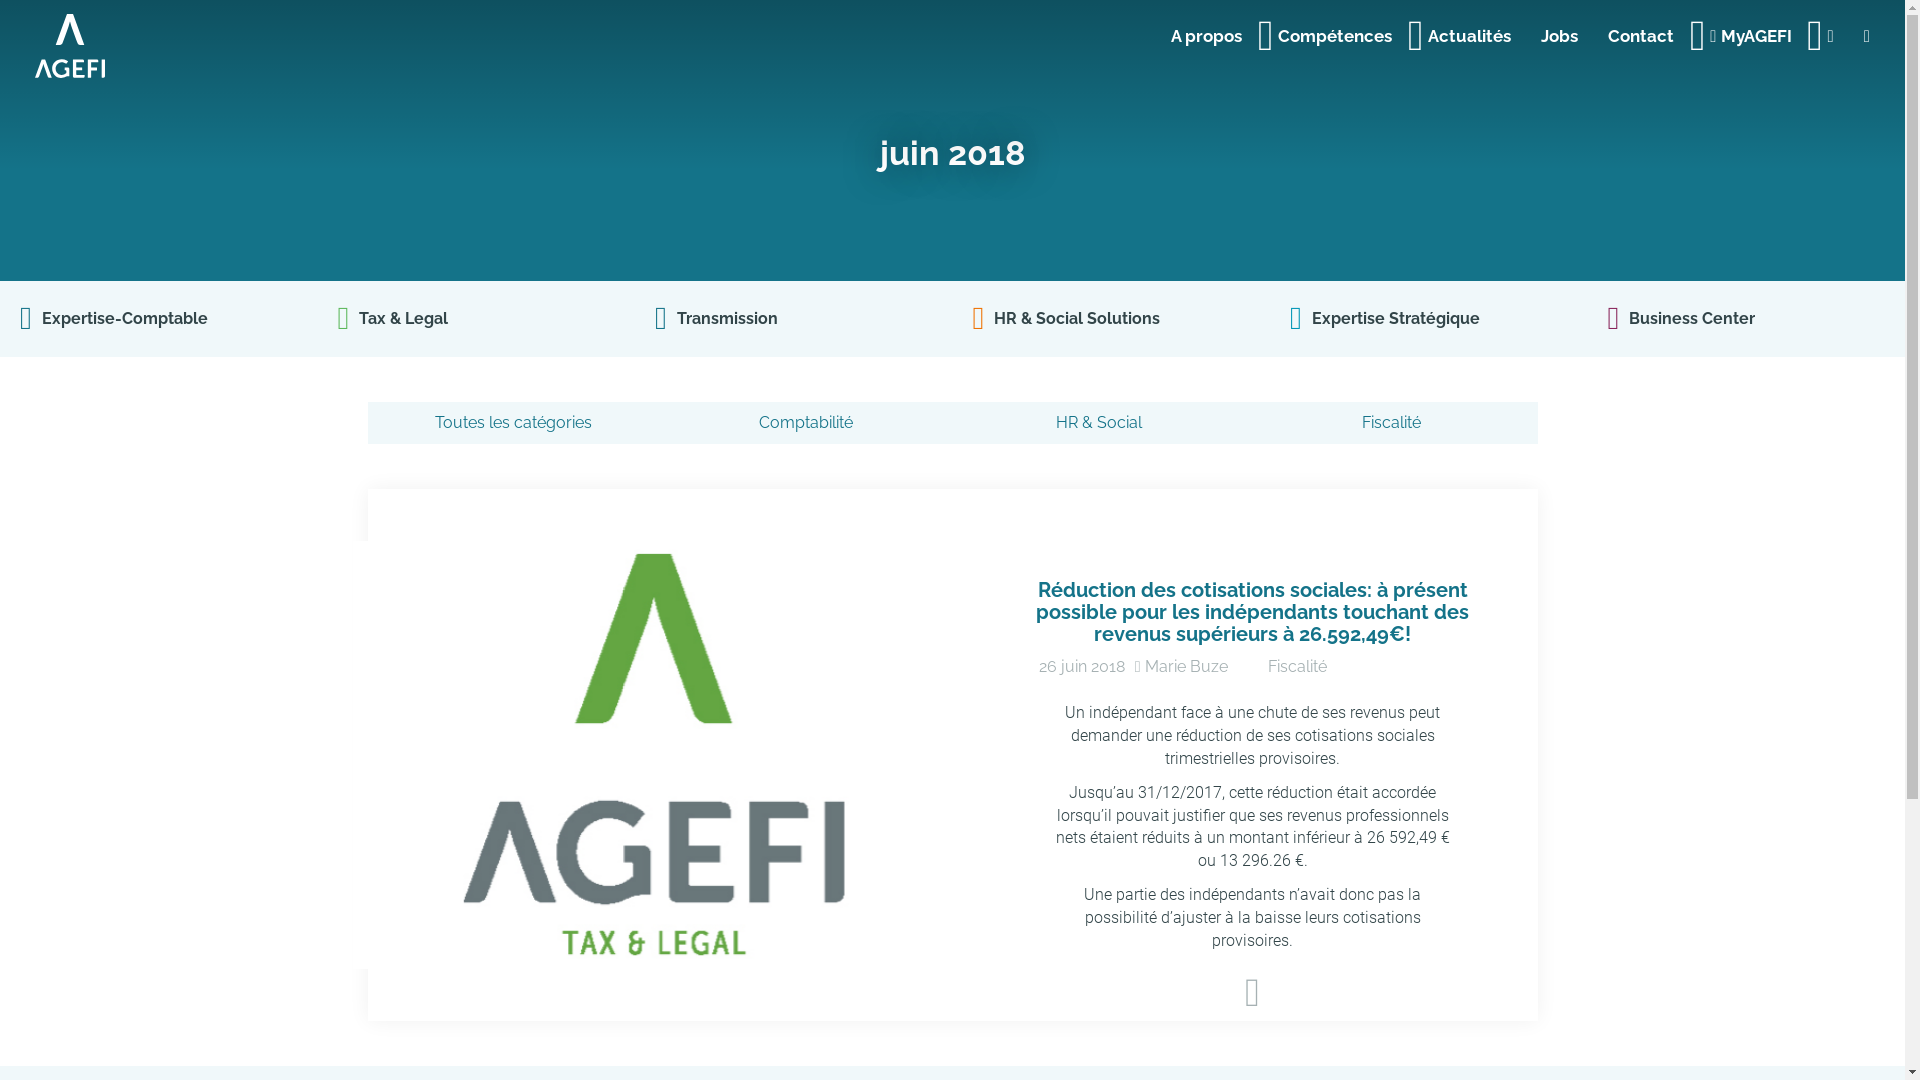 Image resolution: width=1920 pixels, height=1080 pixels. I want to click on HR & Social, so click(1098, 424).